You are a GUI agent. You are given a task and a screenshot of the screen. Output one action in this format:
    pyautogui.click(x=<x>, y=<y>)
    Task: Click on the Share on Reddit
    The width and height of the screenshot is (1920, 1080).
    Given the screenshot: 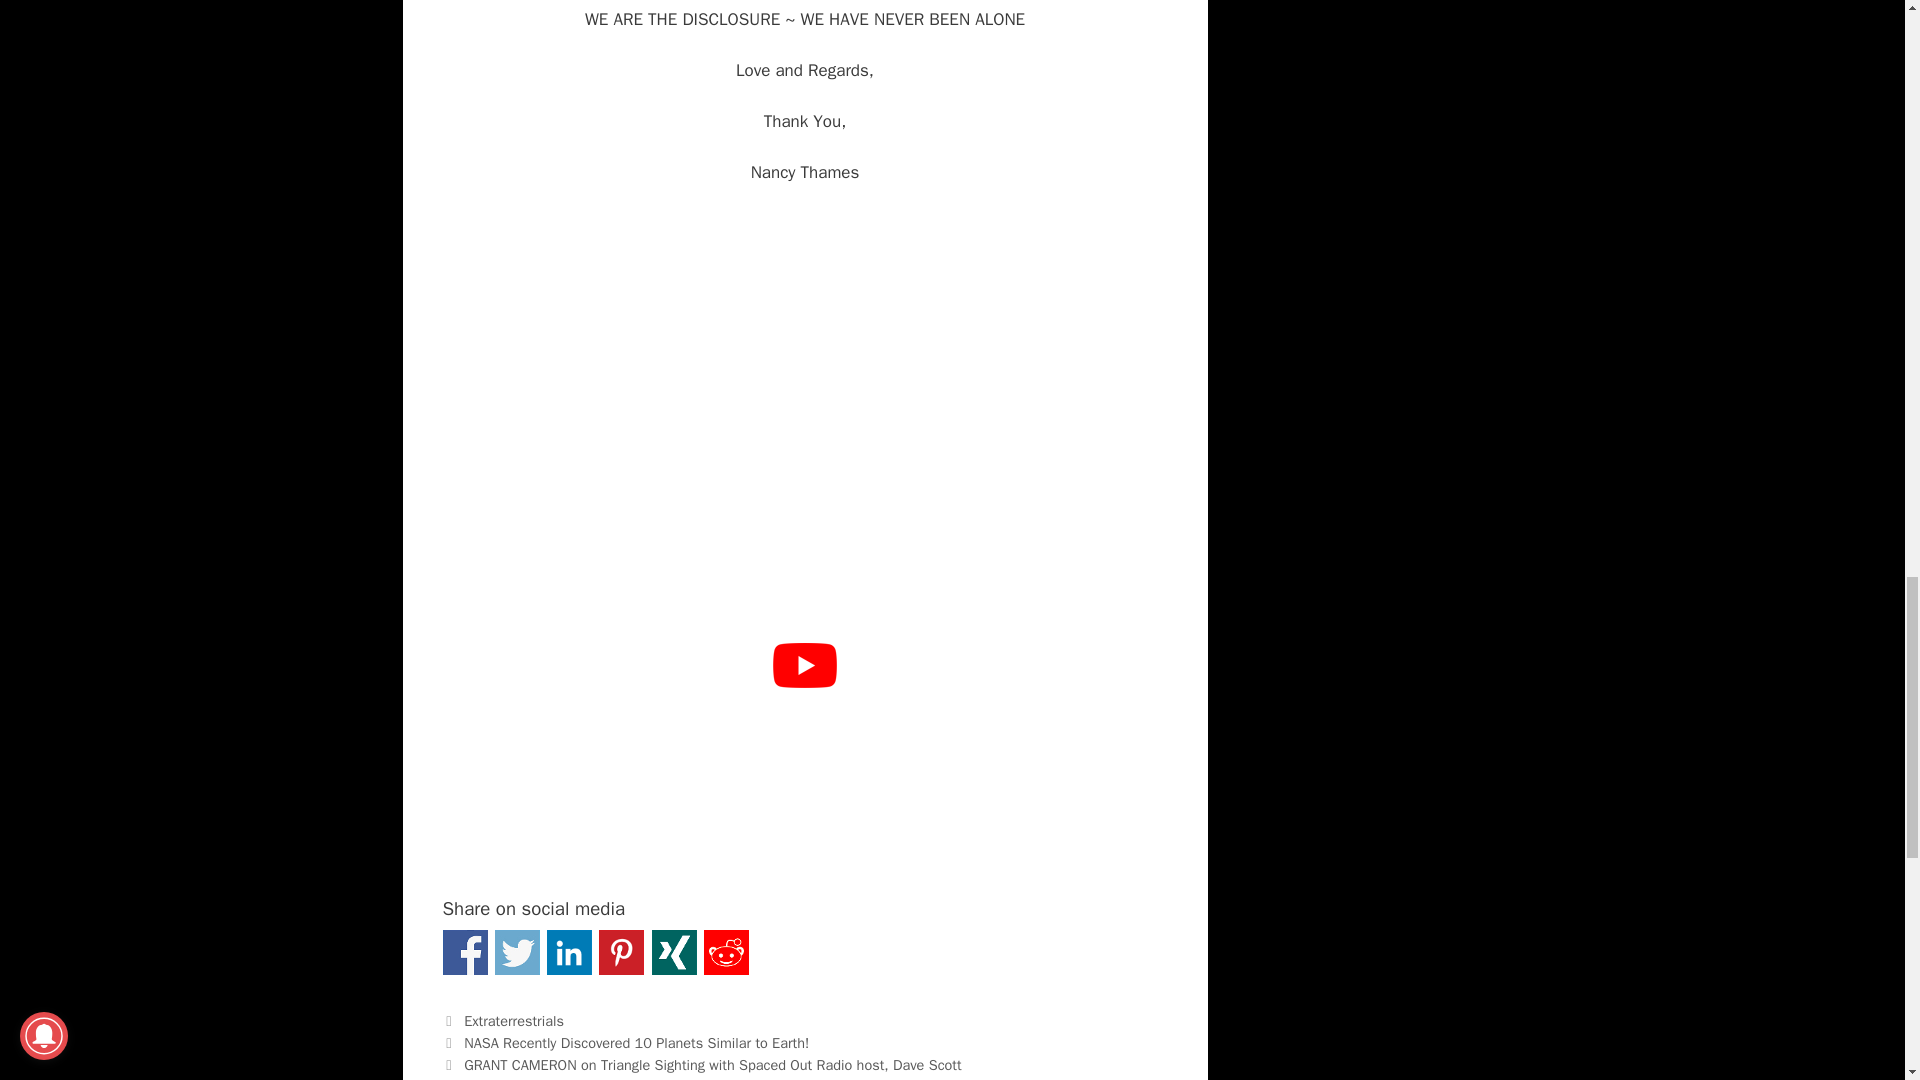 What is the action you would take?
    pyautogui.click(x=726, y=952)
    